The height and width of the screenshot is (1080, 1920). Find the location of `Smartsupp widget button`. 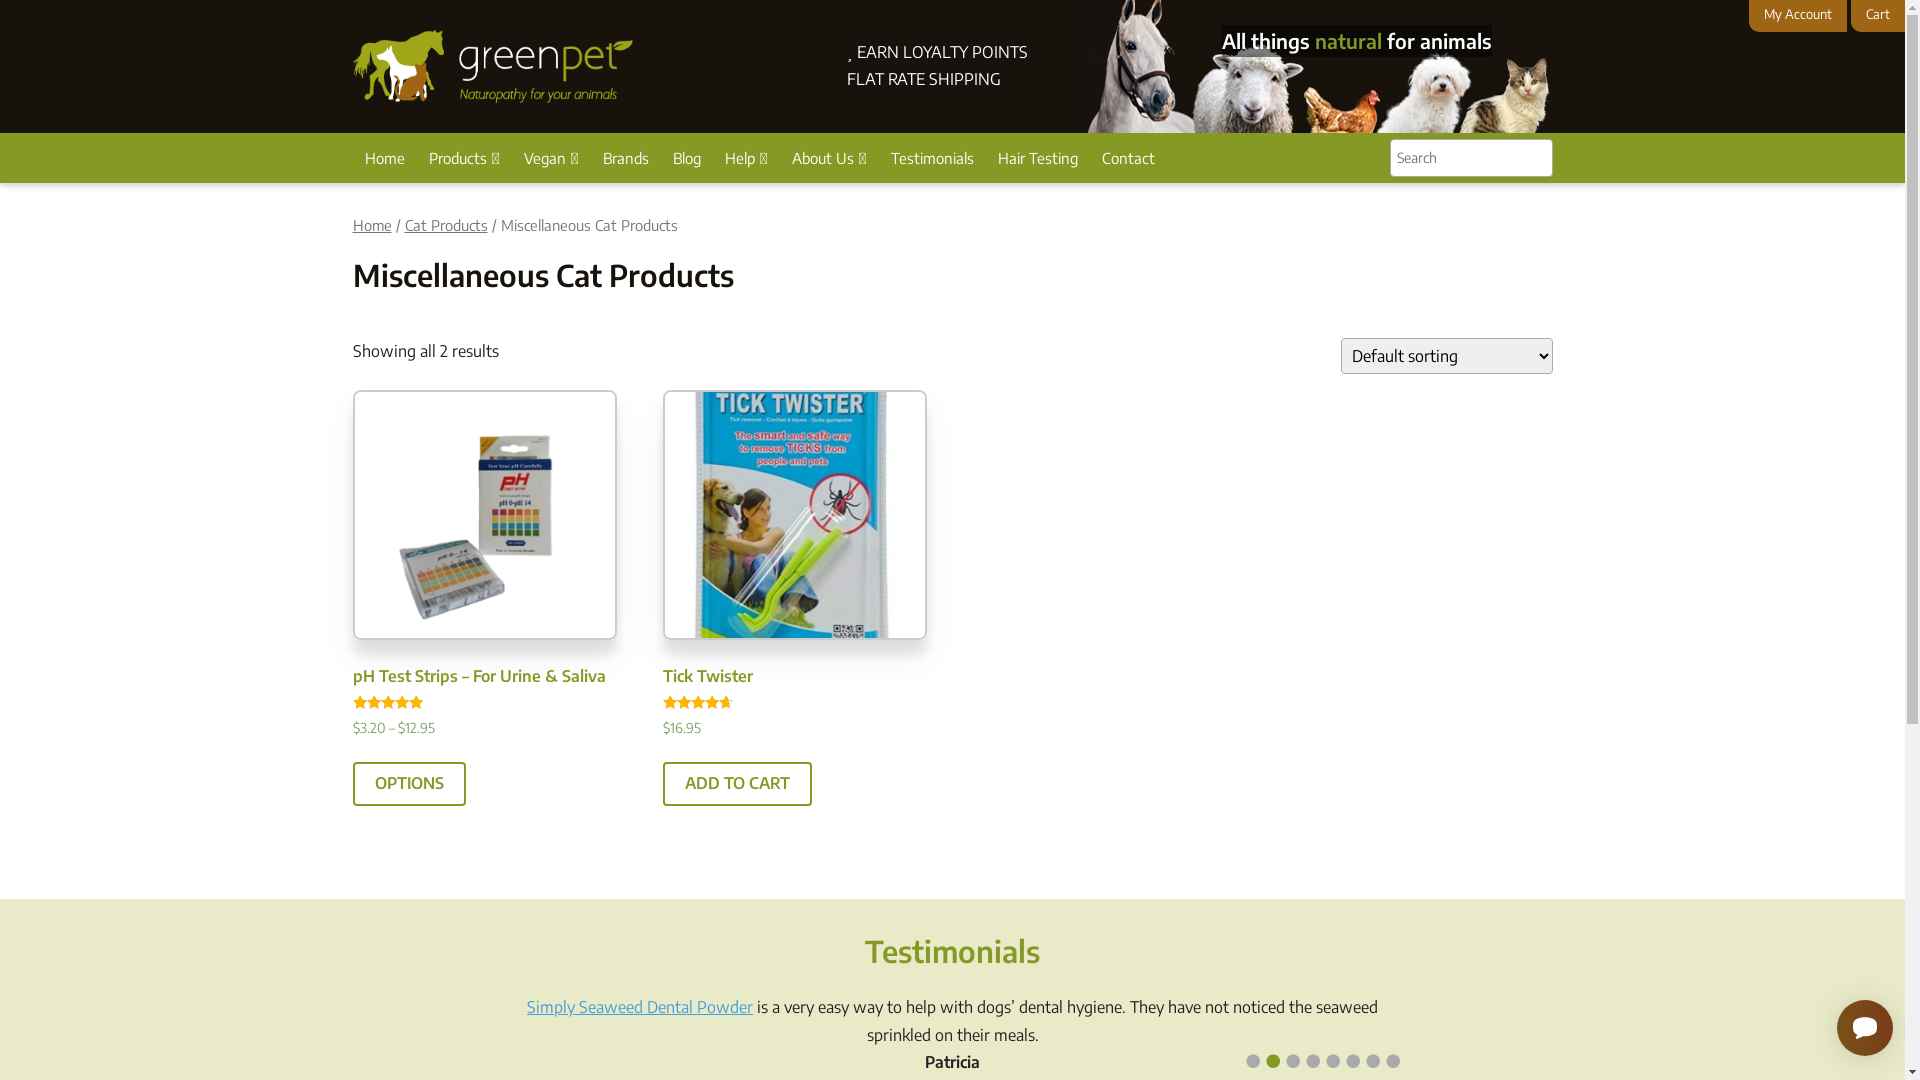

Smartsupp widget button is located at coordinates (1865, 1028).